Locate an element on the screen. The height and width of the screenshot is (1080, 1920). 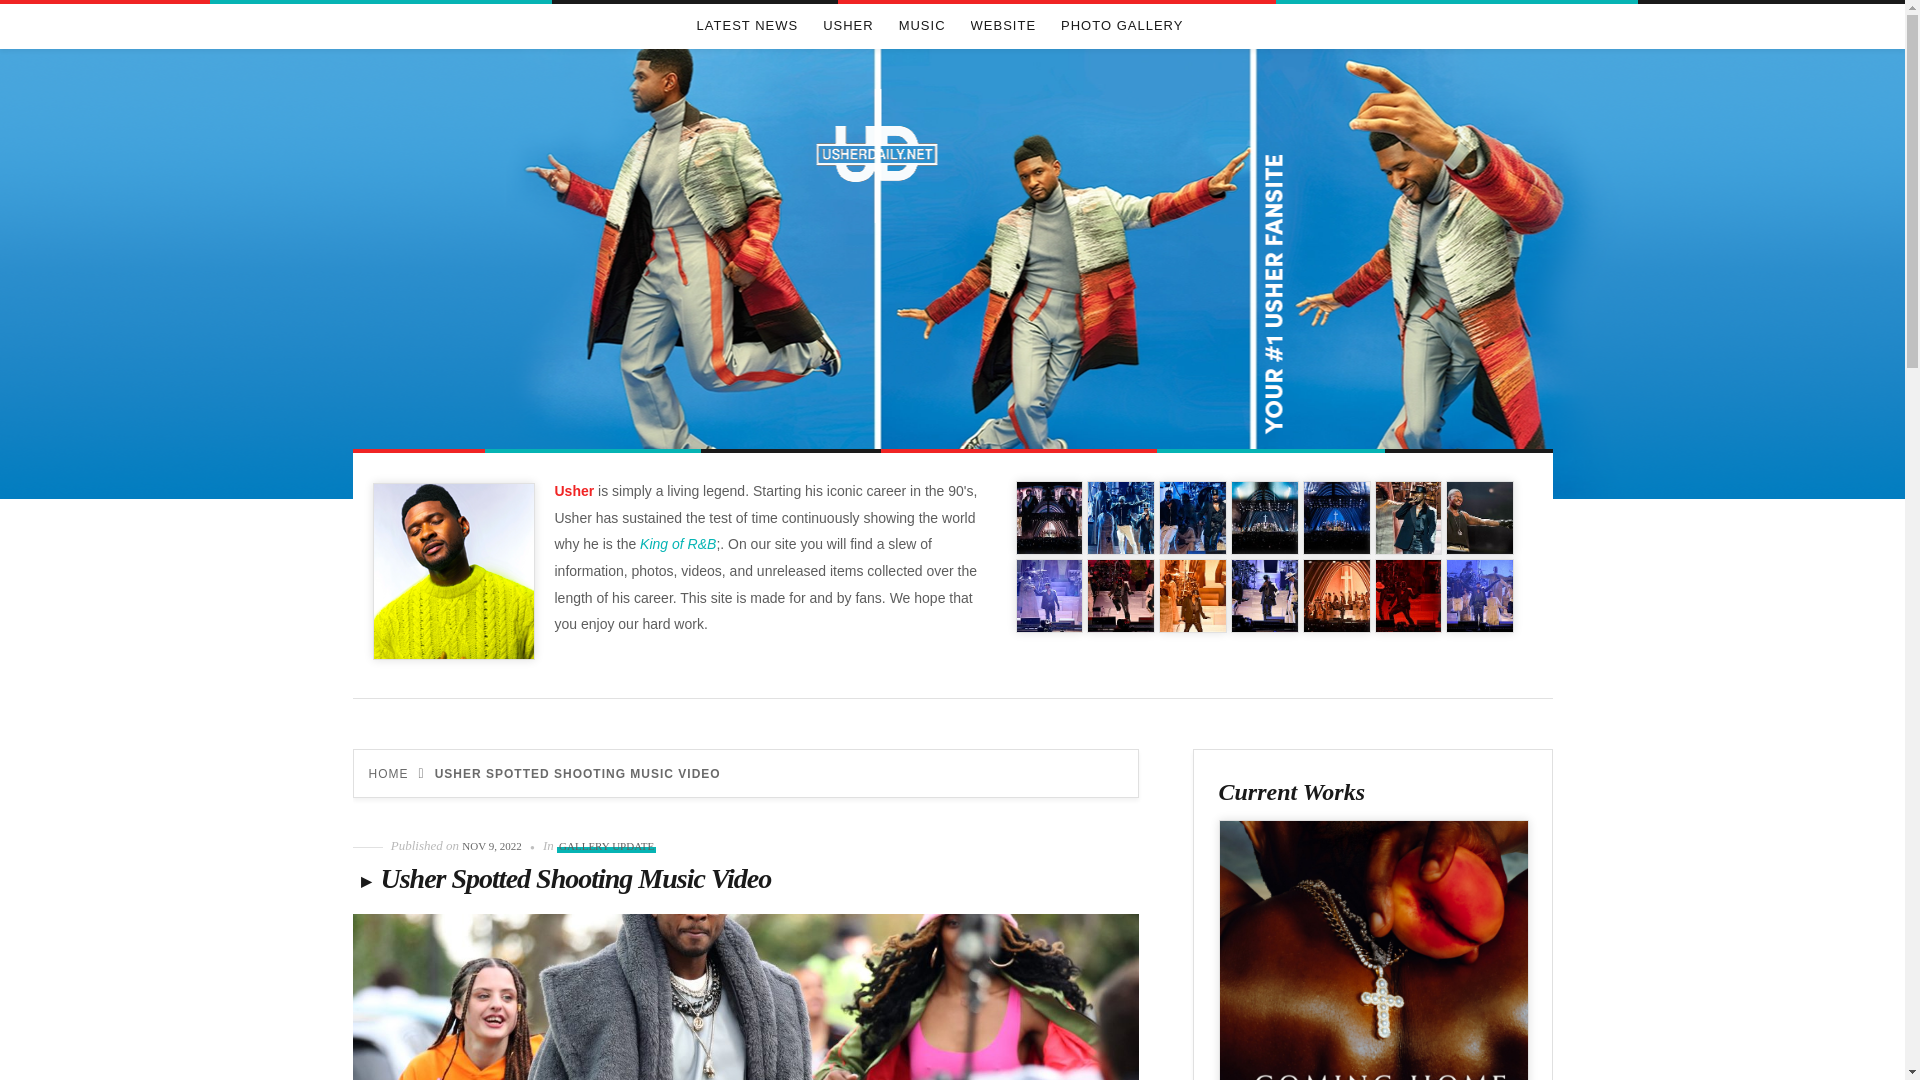
4 Views is located at coordinates (1050, 596).